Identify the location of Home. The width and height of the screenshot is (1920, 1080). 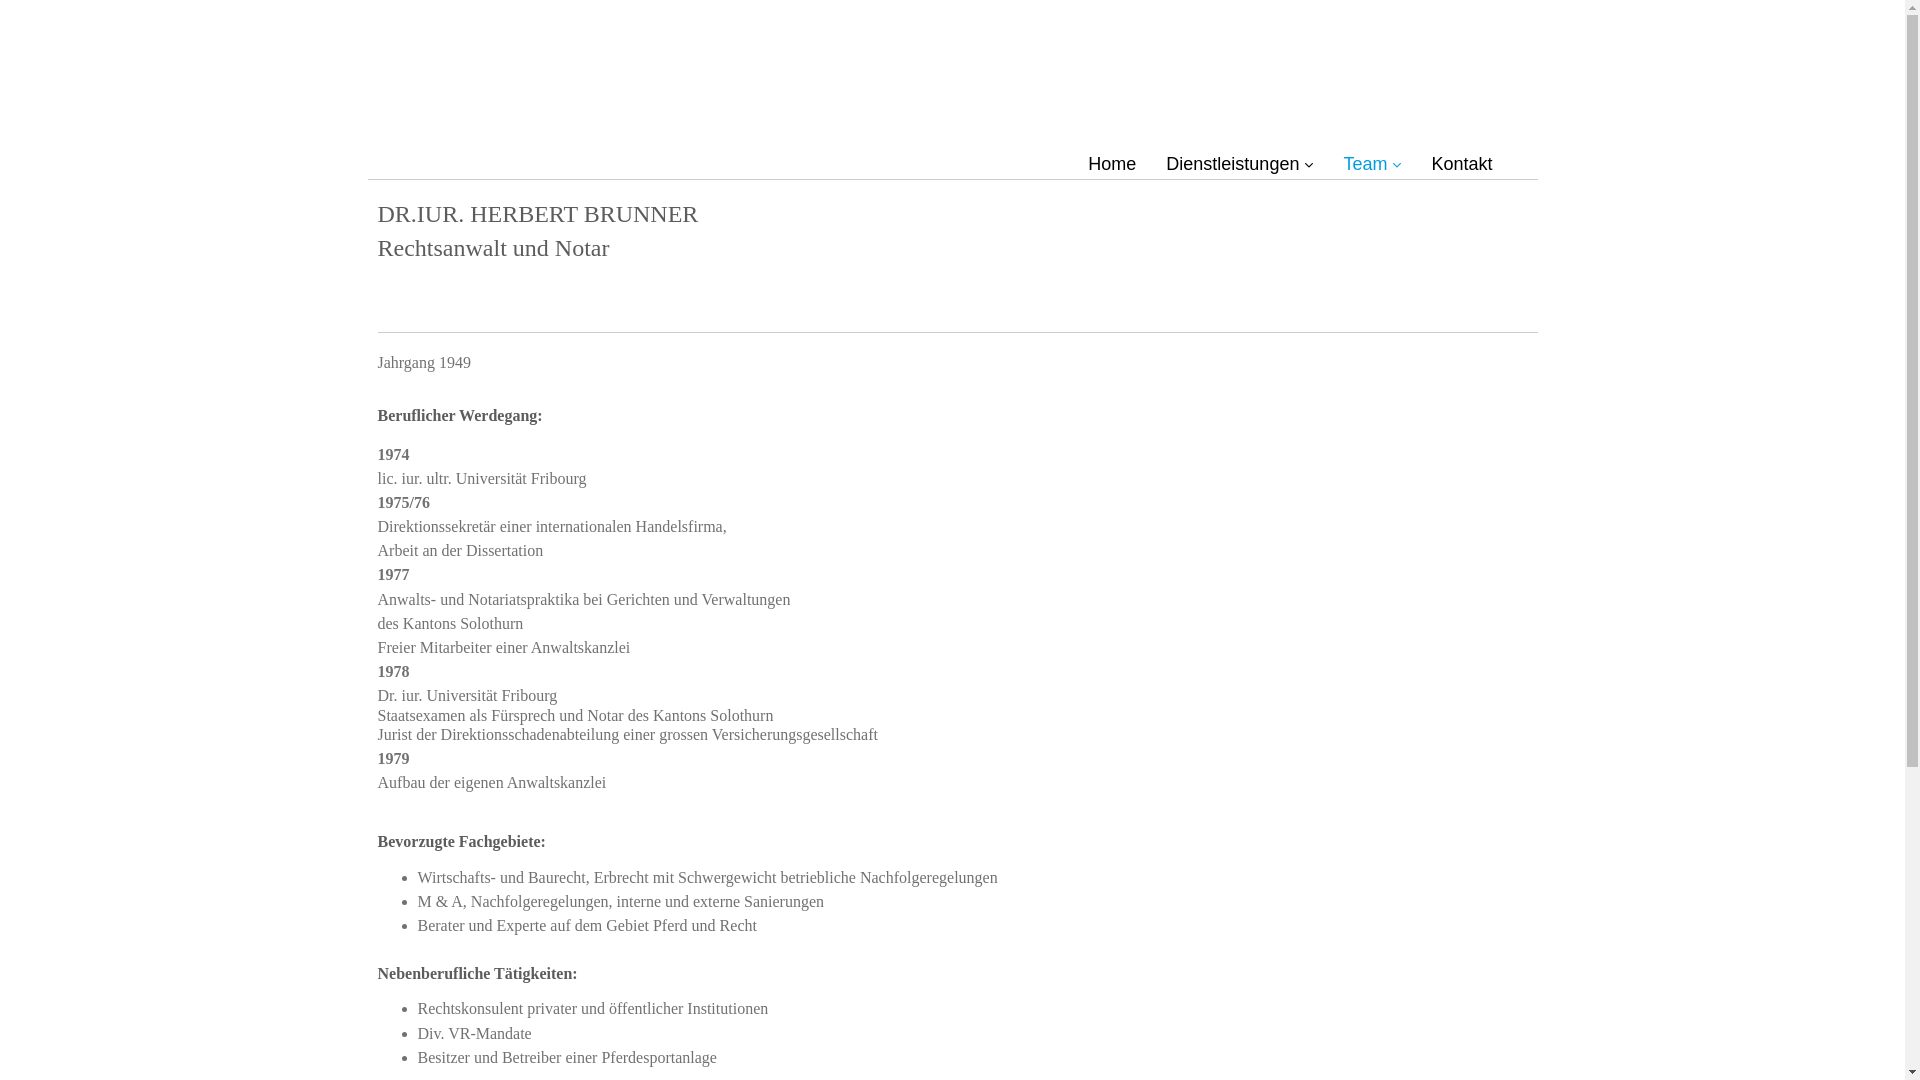
(1112, 164).